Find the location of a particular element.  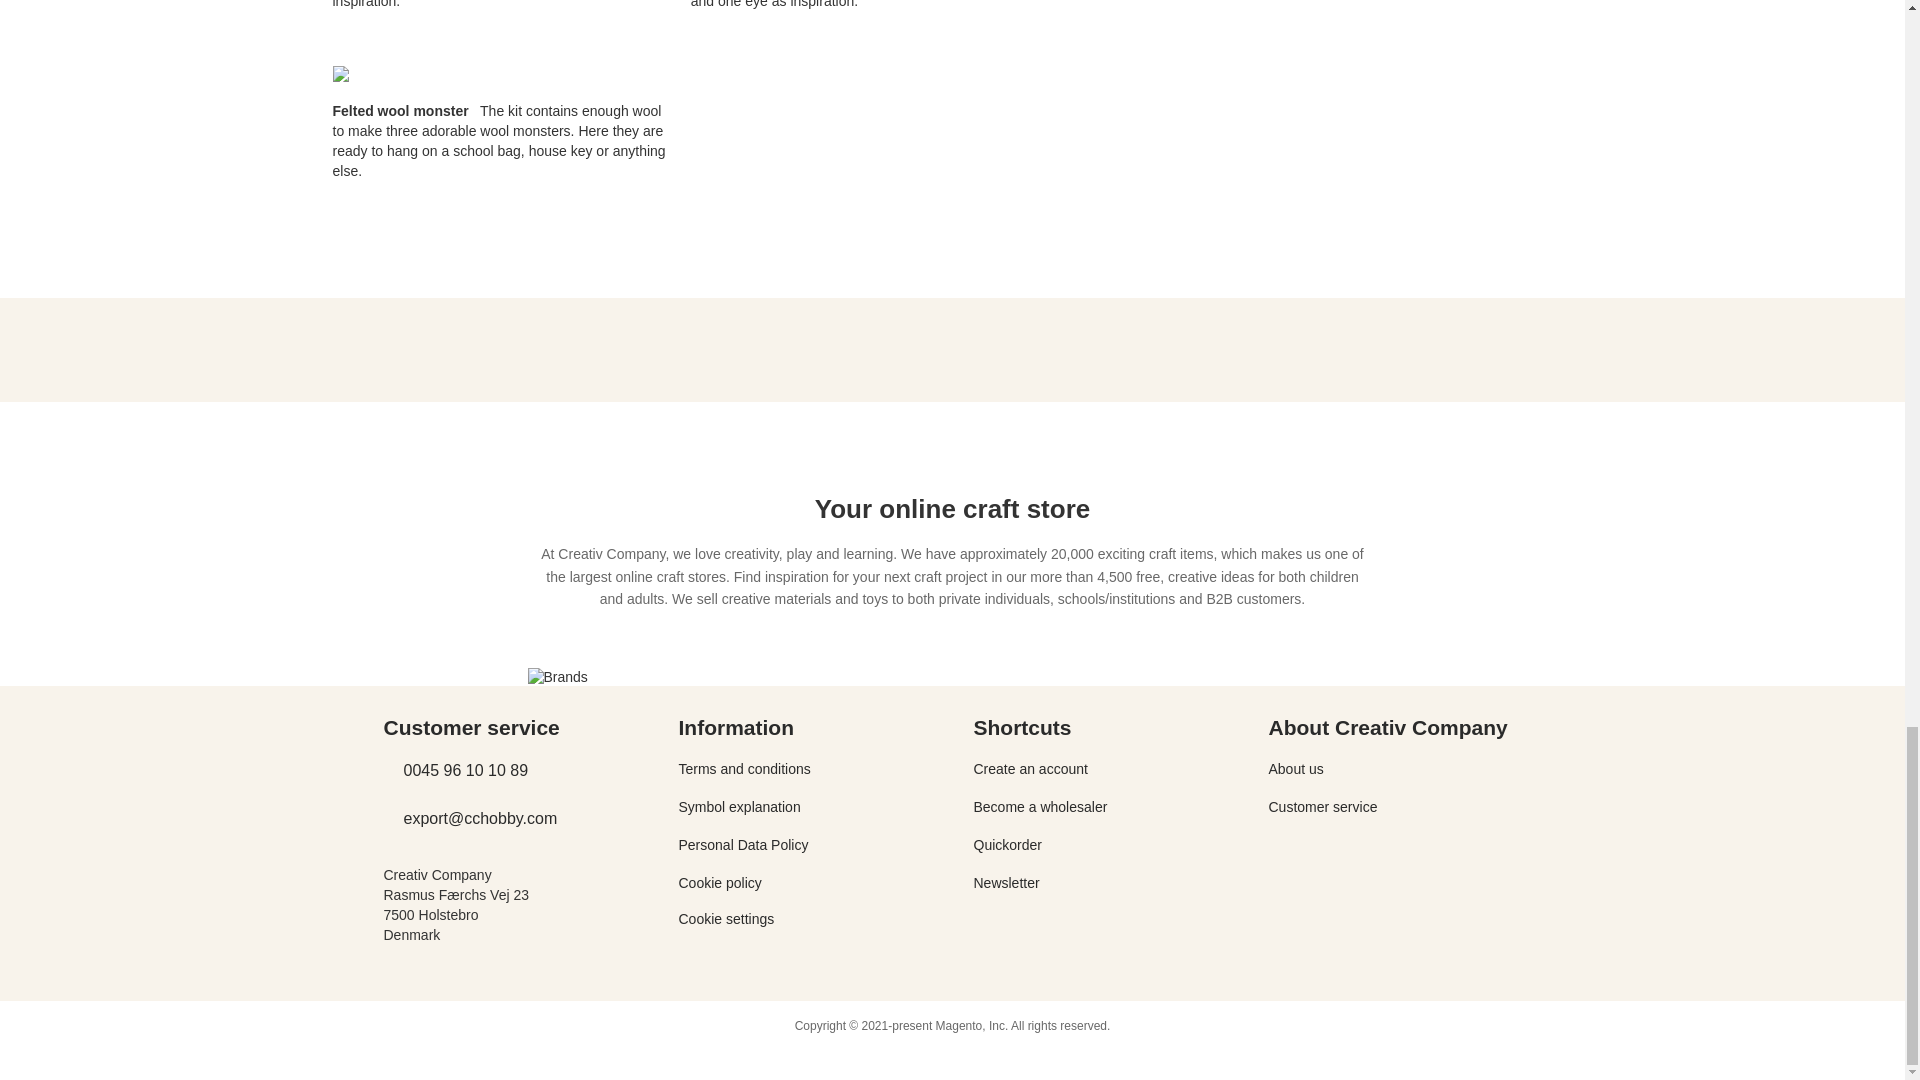

Personal Data Policy is located at coordinates (742, 845).